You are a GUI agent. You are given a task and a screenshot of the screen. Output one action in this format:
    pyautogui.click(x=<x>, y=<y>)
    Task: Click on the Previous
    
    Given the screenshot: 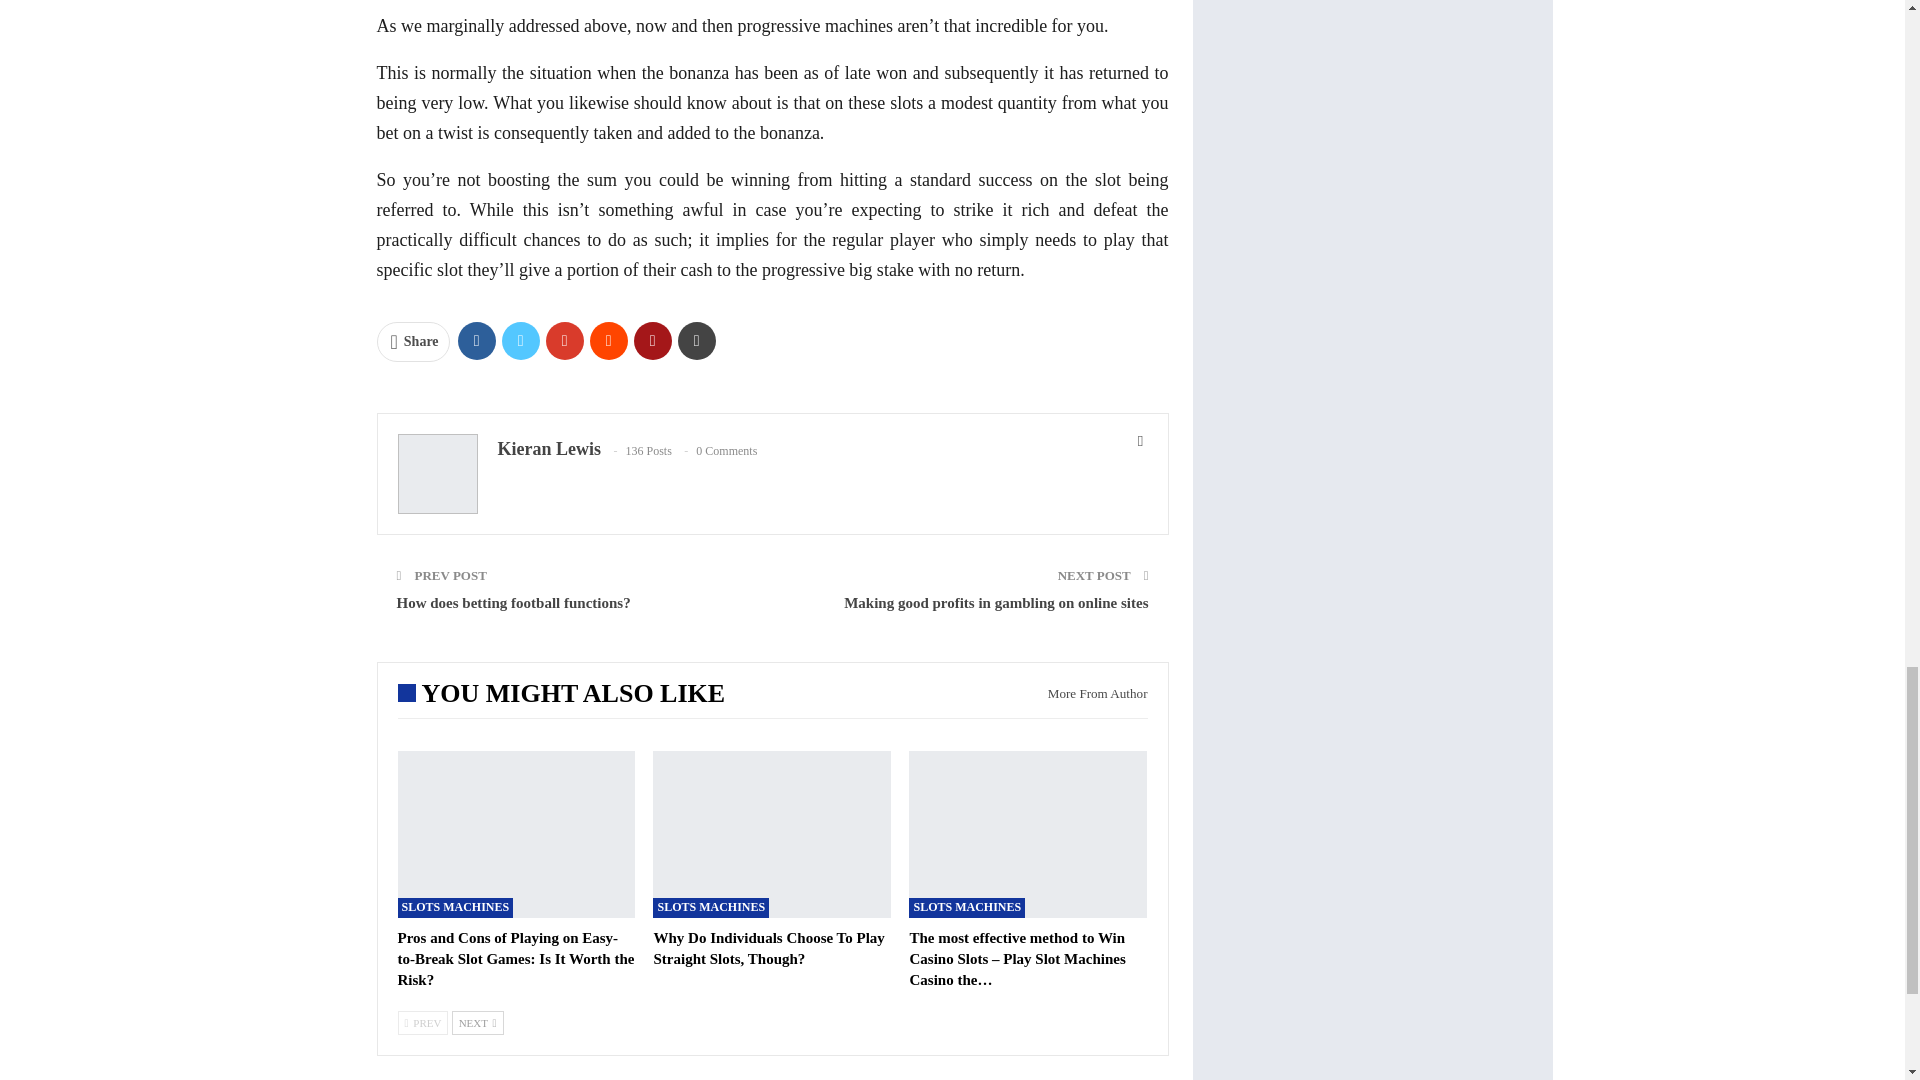 What is the action you would take?
    pyautogui.click(x=423, y=1022)
    